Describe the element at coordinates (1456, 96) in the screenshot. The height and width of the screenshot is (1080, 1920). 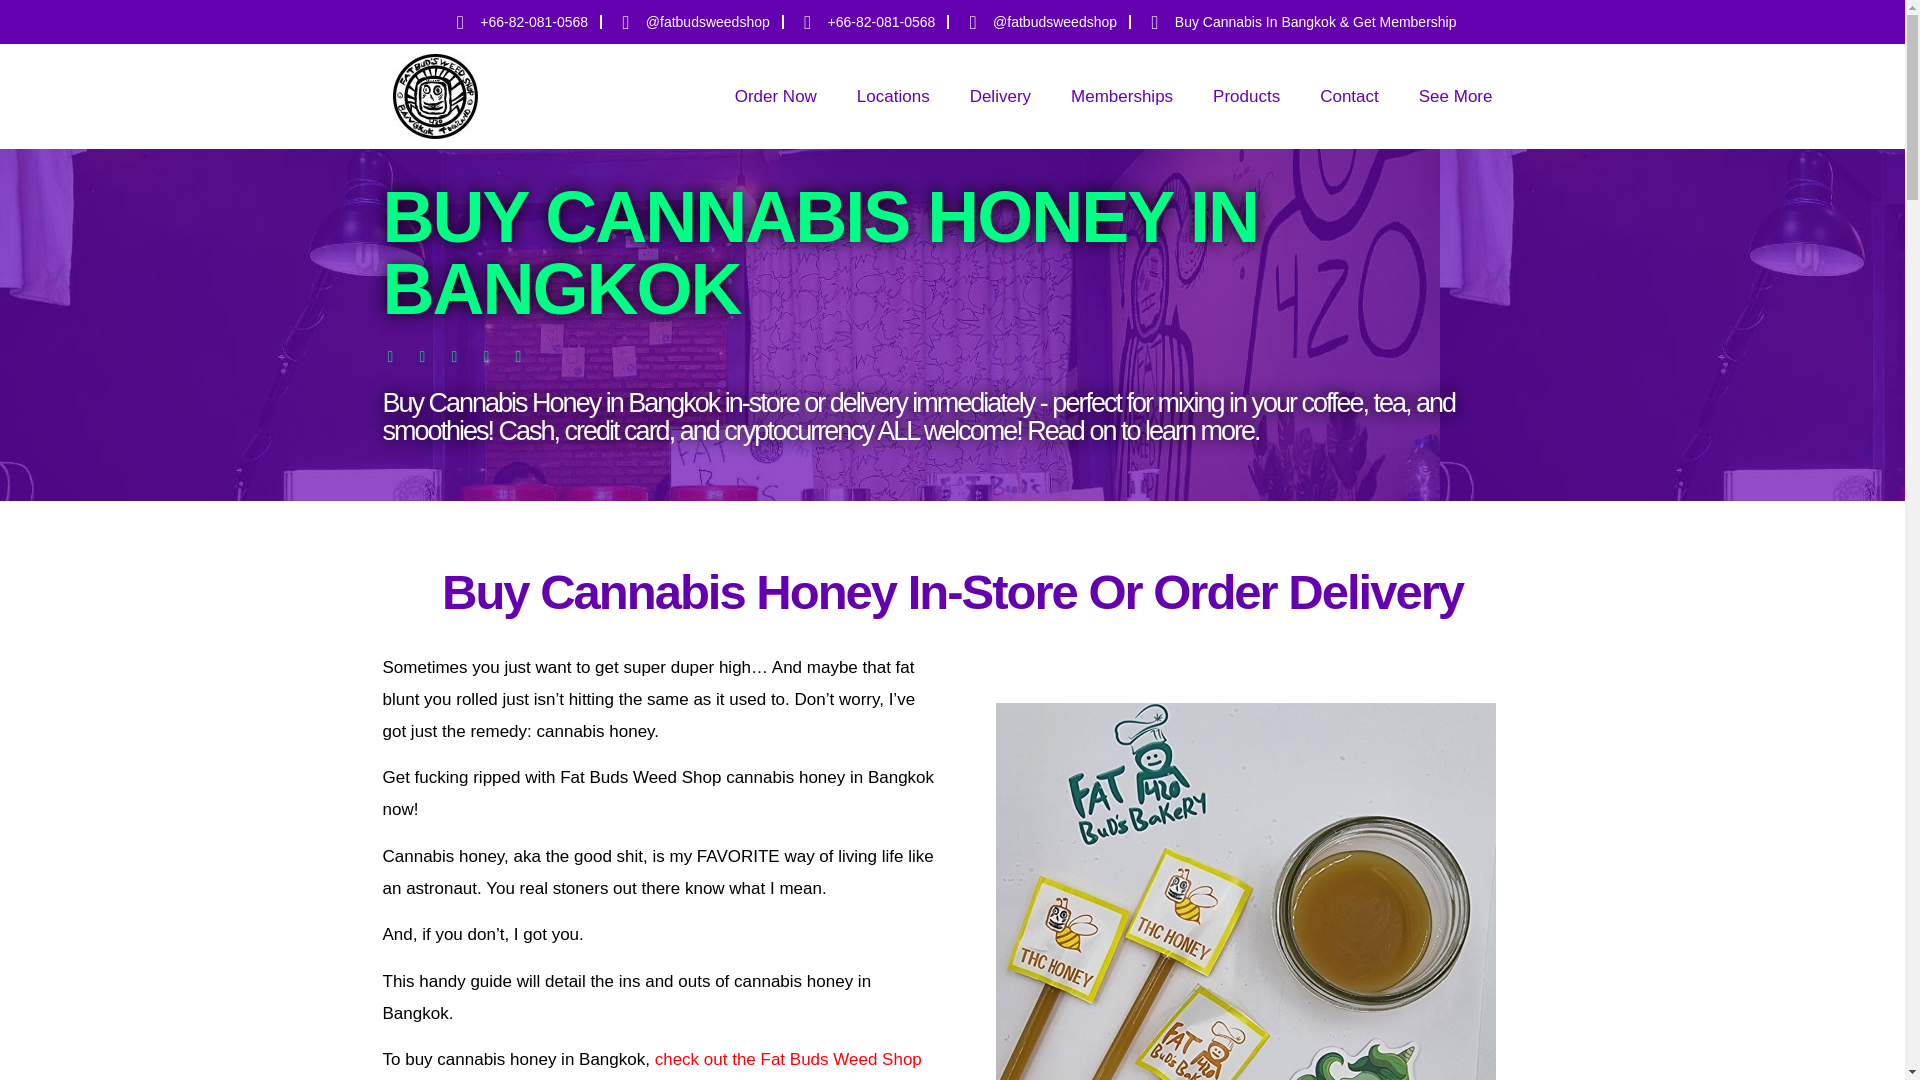
I see `See More` at that location.